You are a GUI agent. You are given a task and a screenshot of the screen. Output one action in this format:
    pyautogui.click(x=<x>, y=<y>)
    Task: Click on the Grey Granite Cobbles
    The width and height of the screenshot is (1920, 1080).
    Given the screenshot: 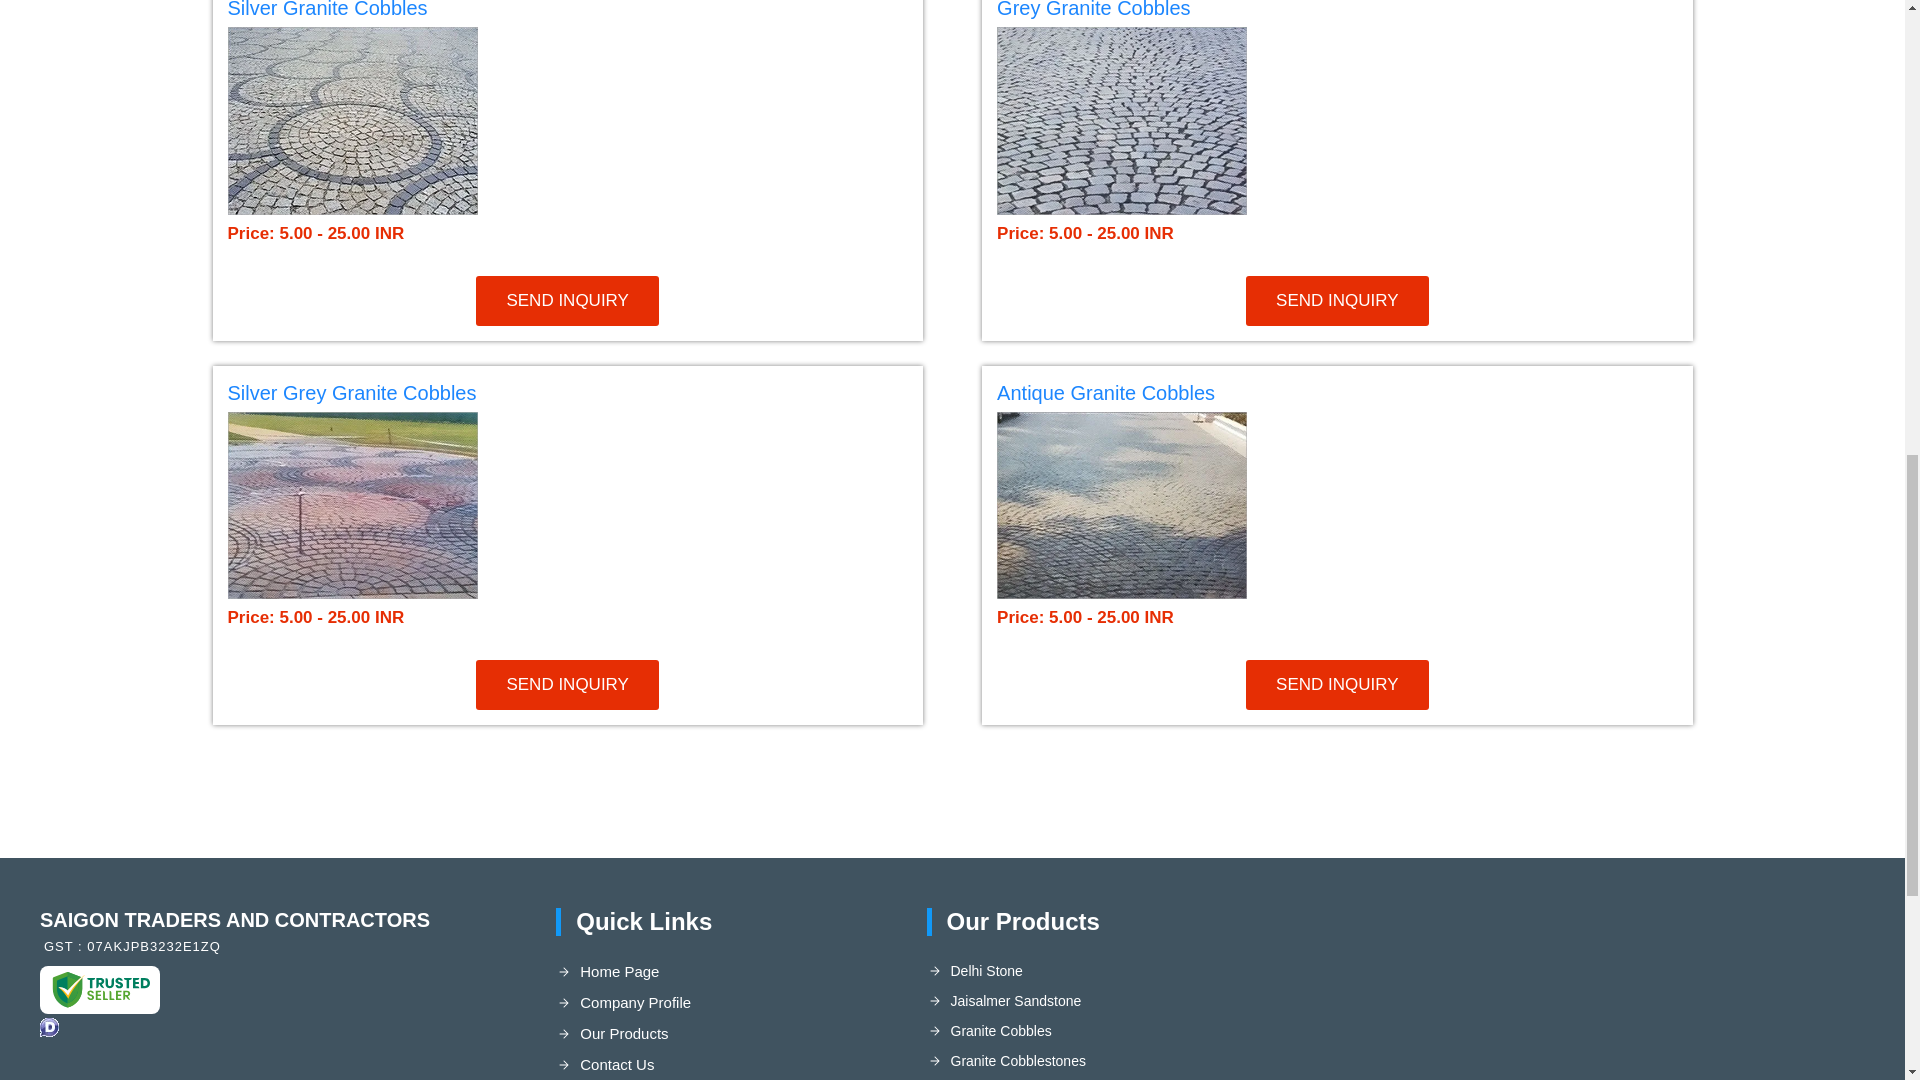 What is the action you would take?
    pyautogui.click(x=1336, y=14)
    